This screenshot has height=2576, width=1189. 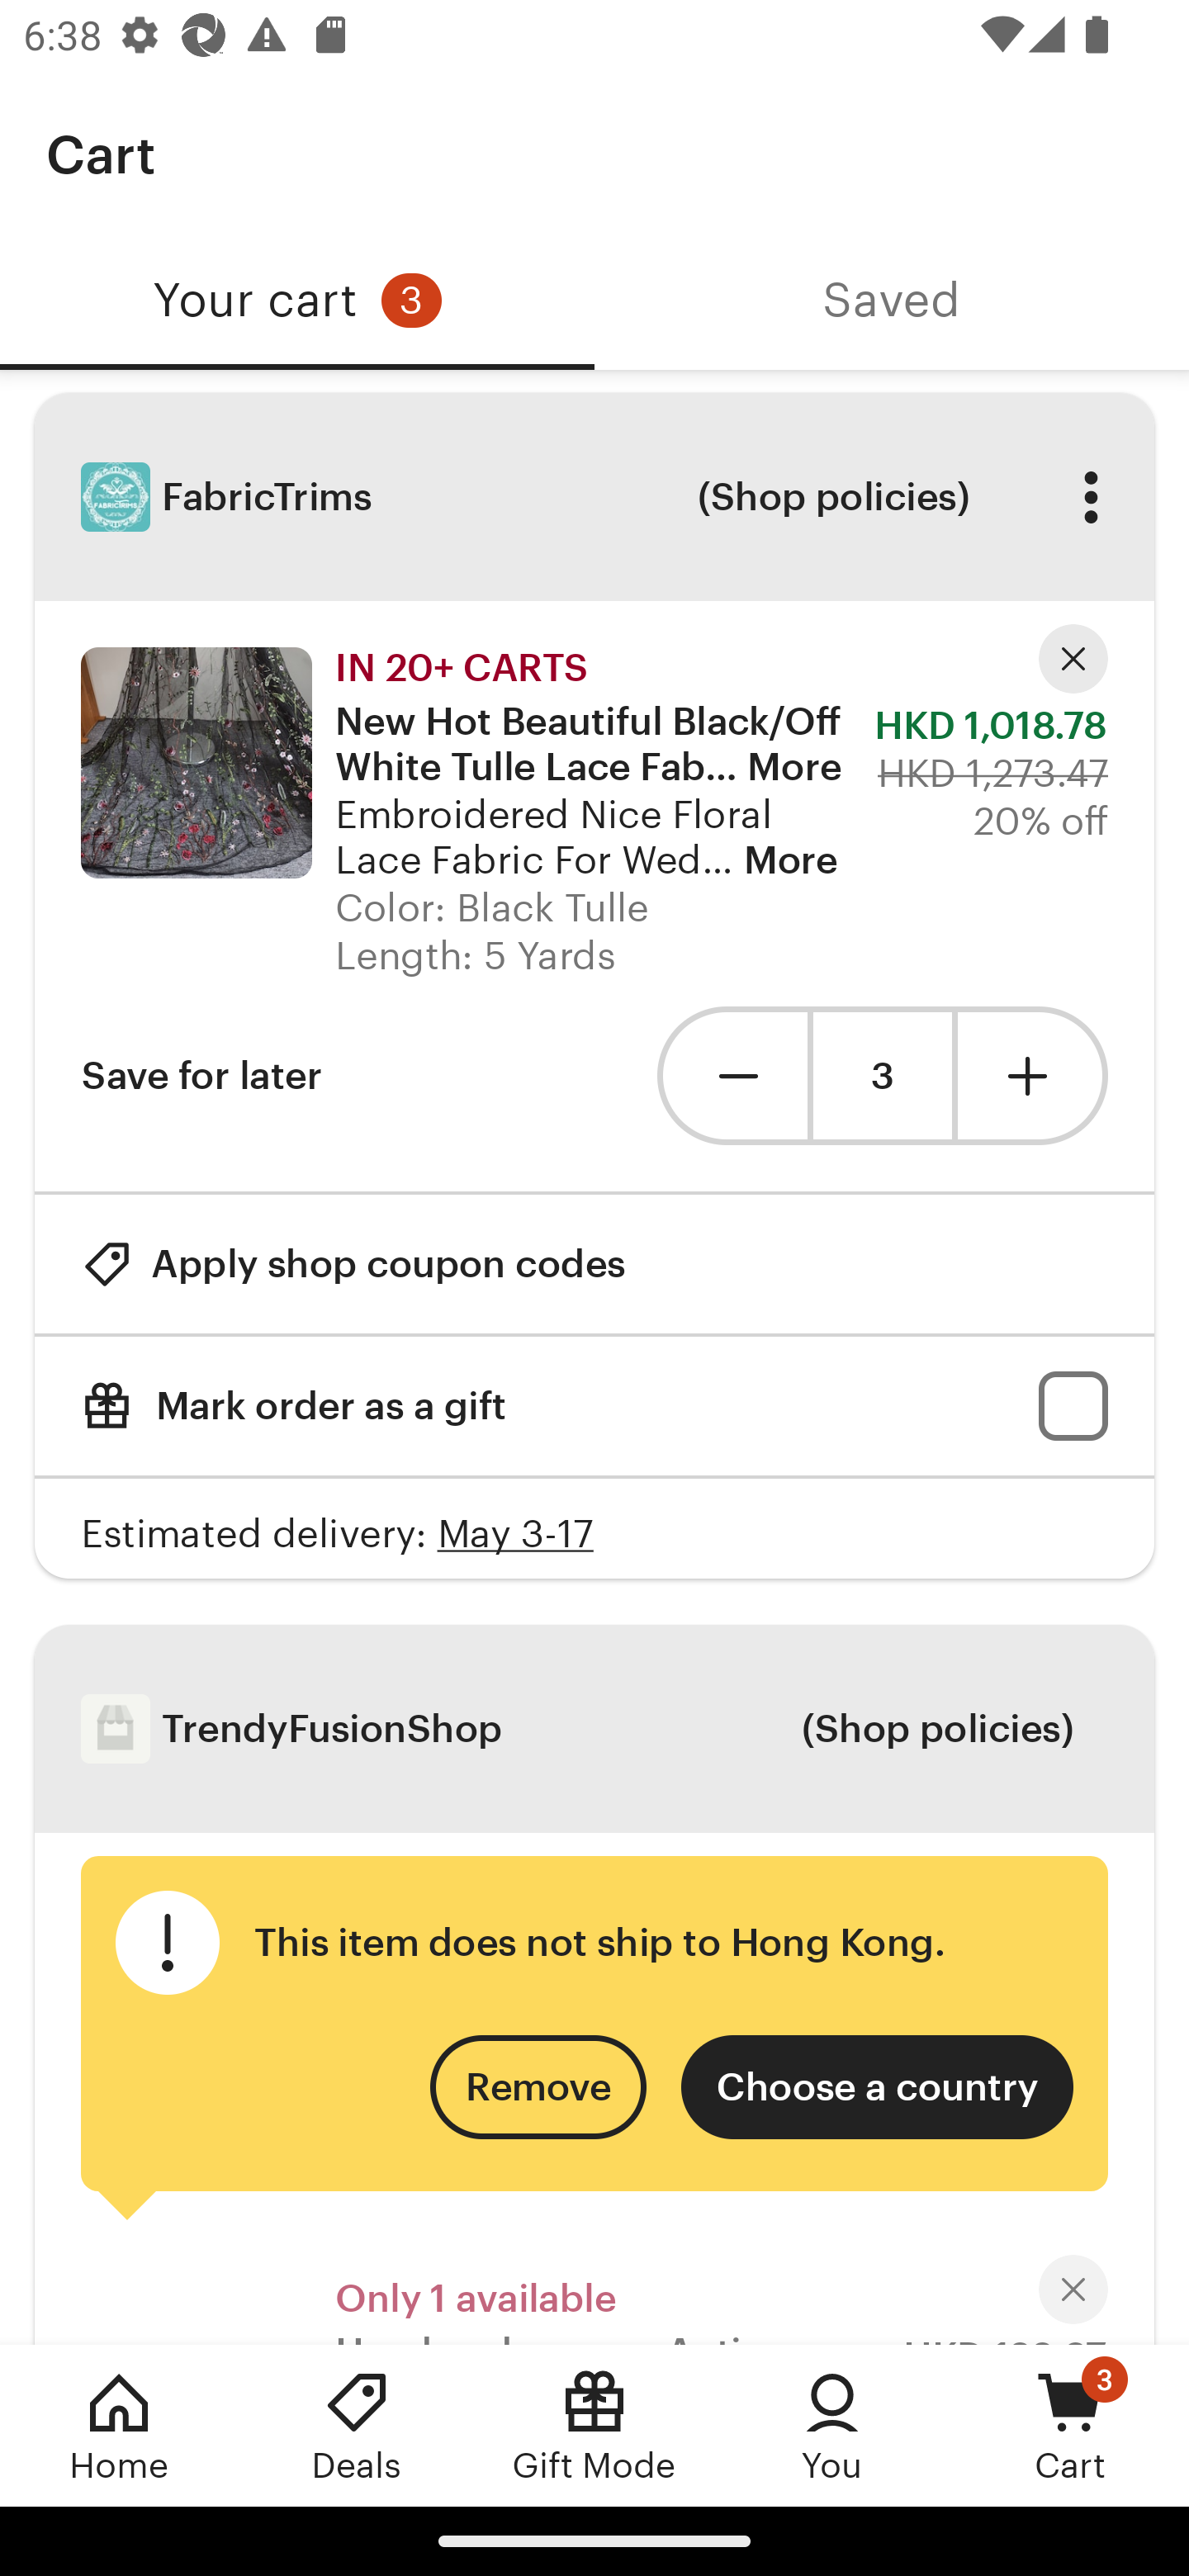 I want to click on Choose a country, so click(x=877, y=2086).